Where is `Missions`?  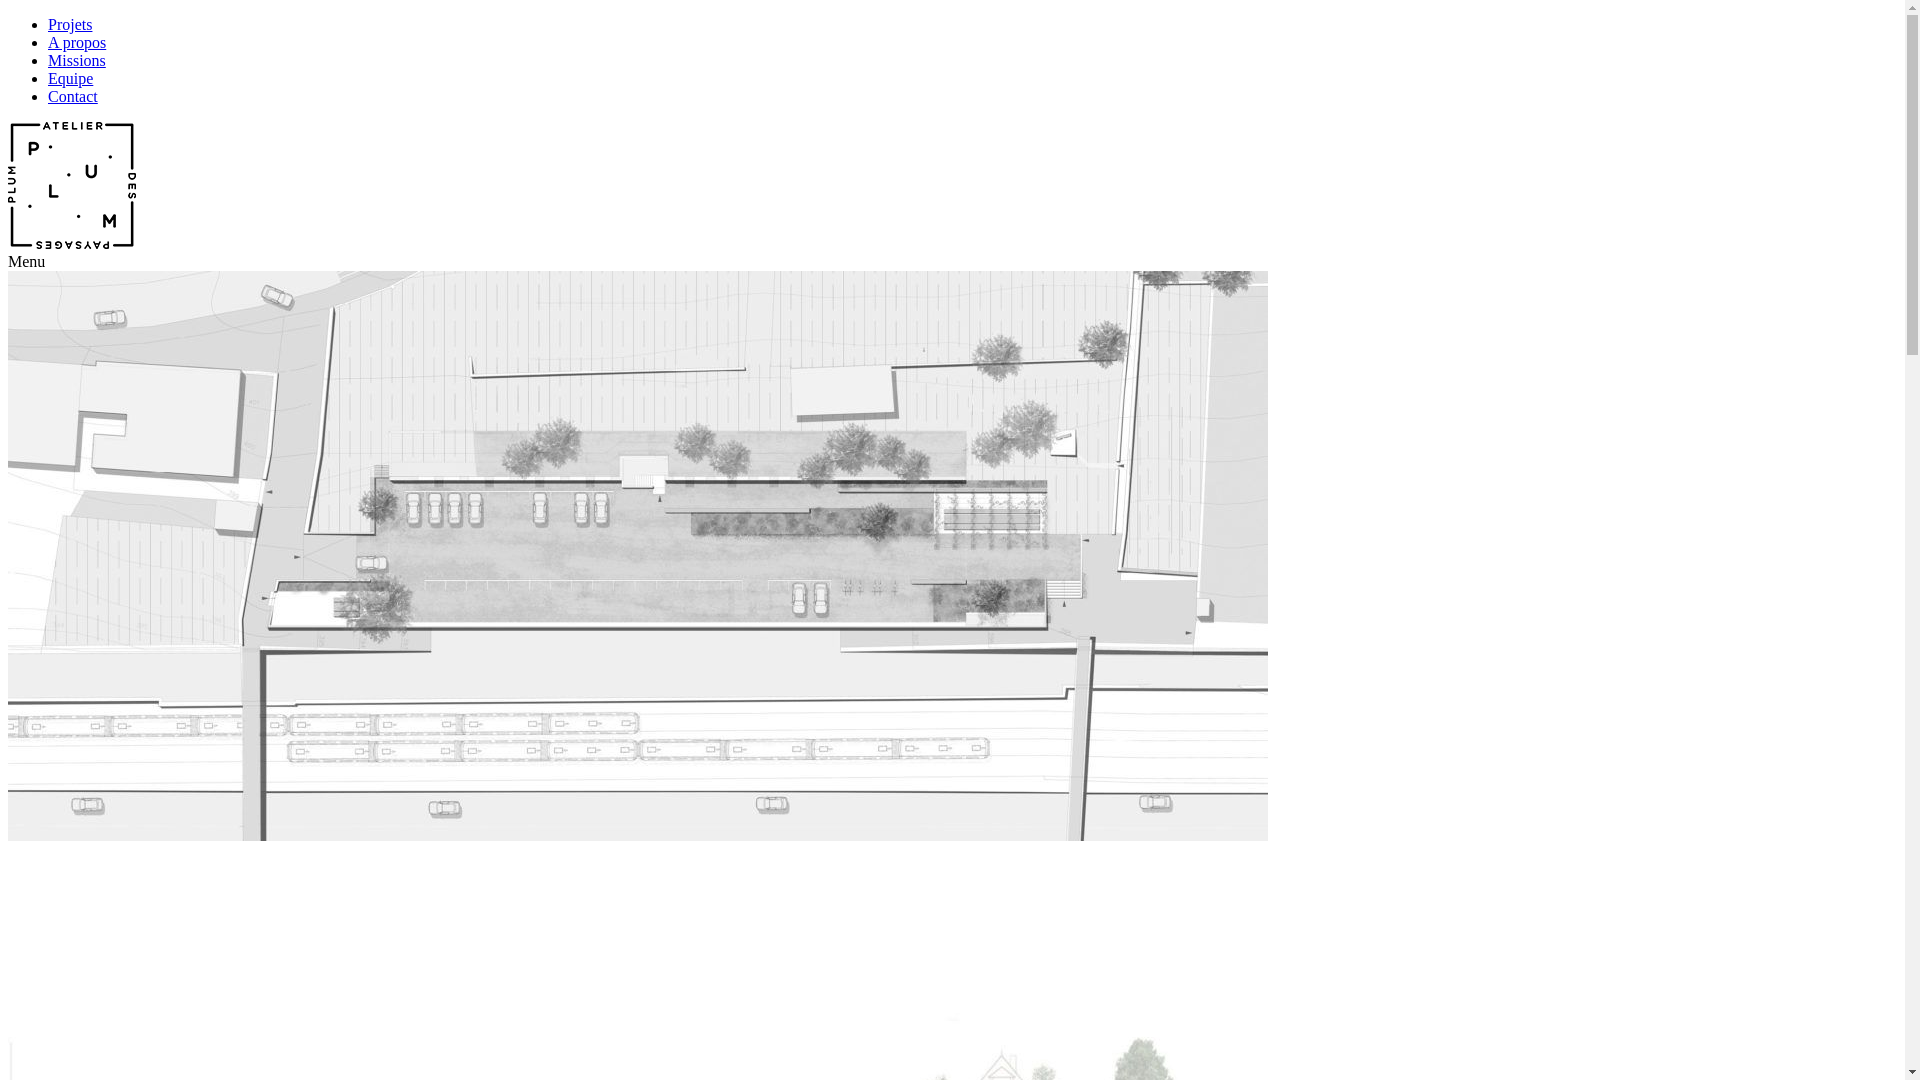
Missions is located at coordinates (77, 60).